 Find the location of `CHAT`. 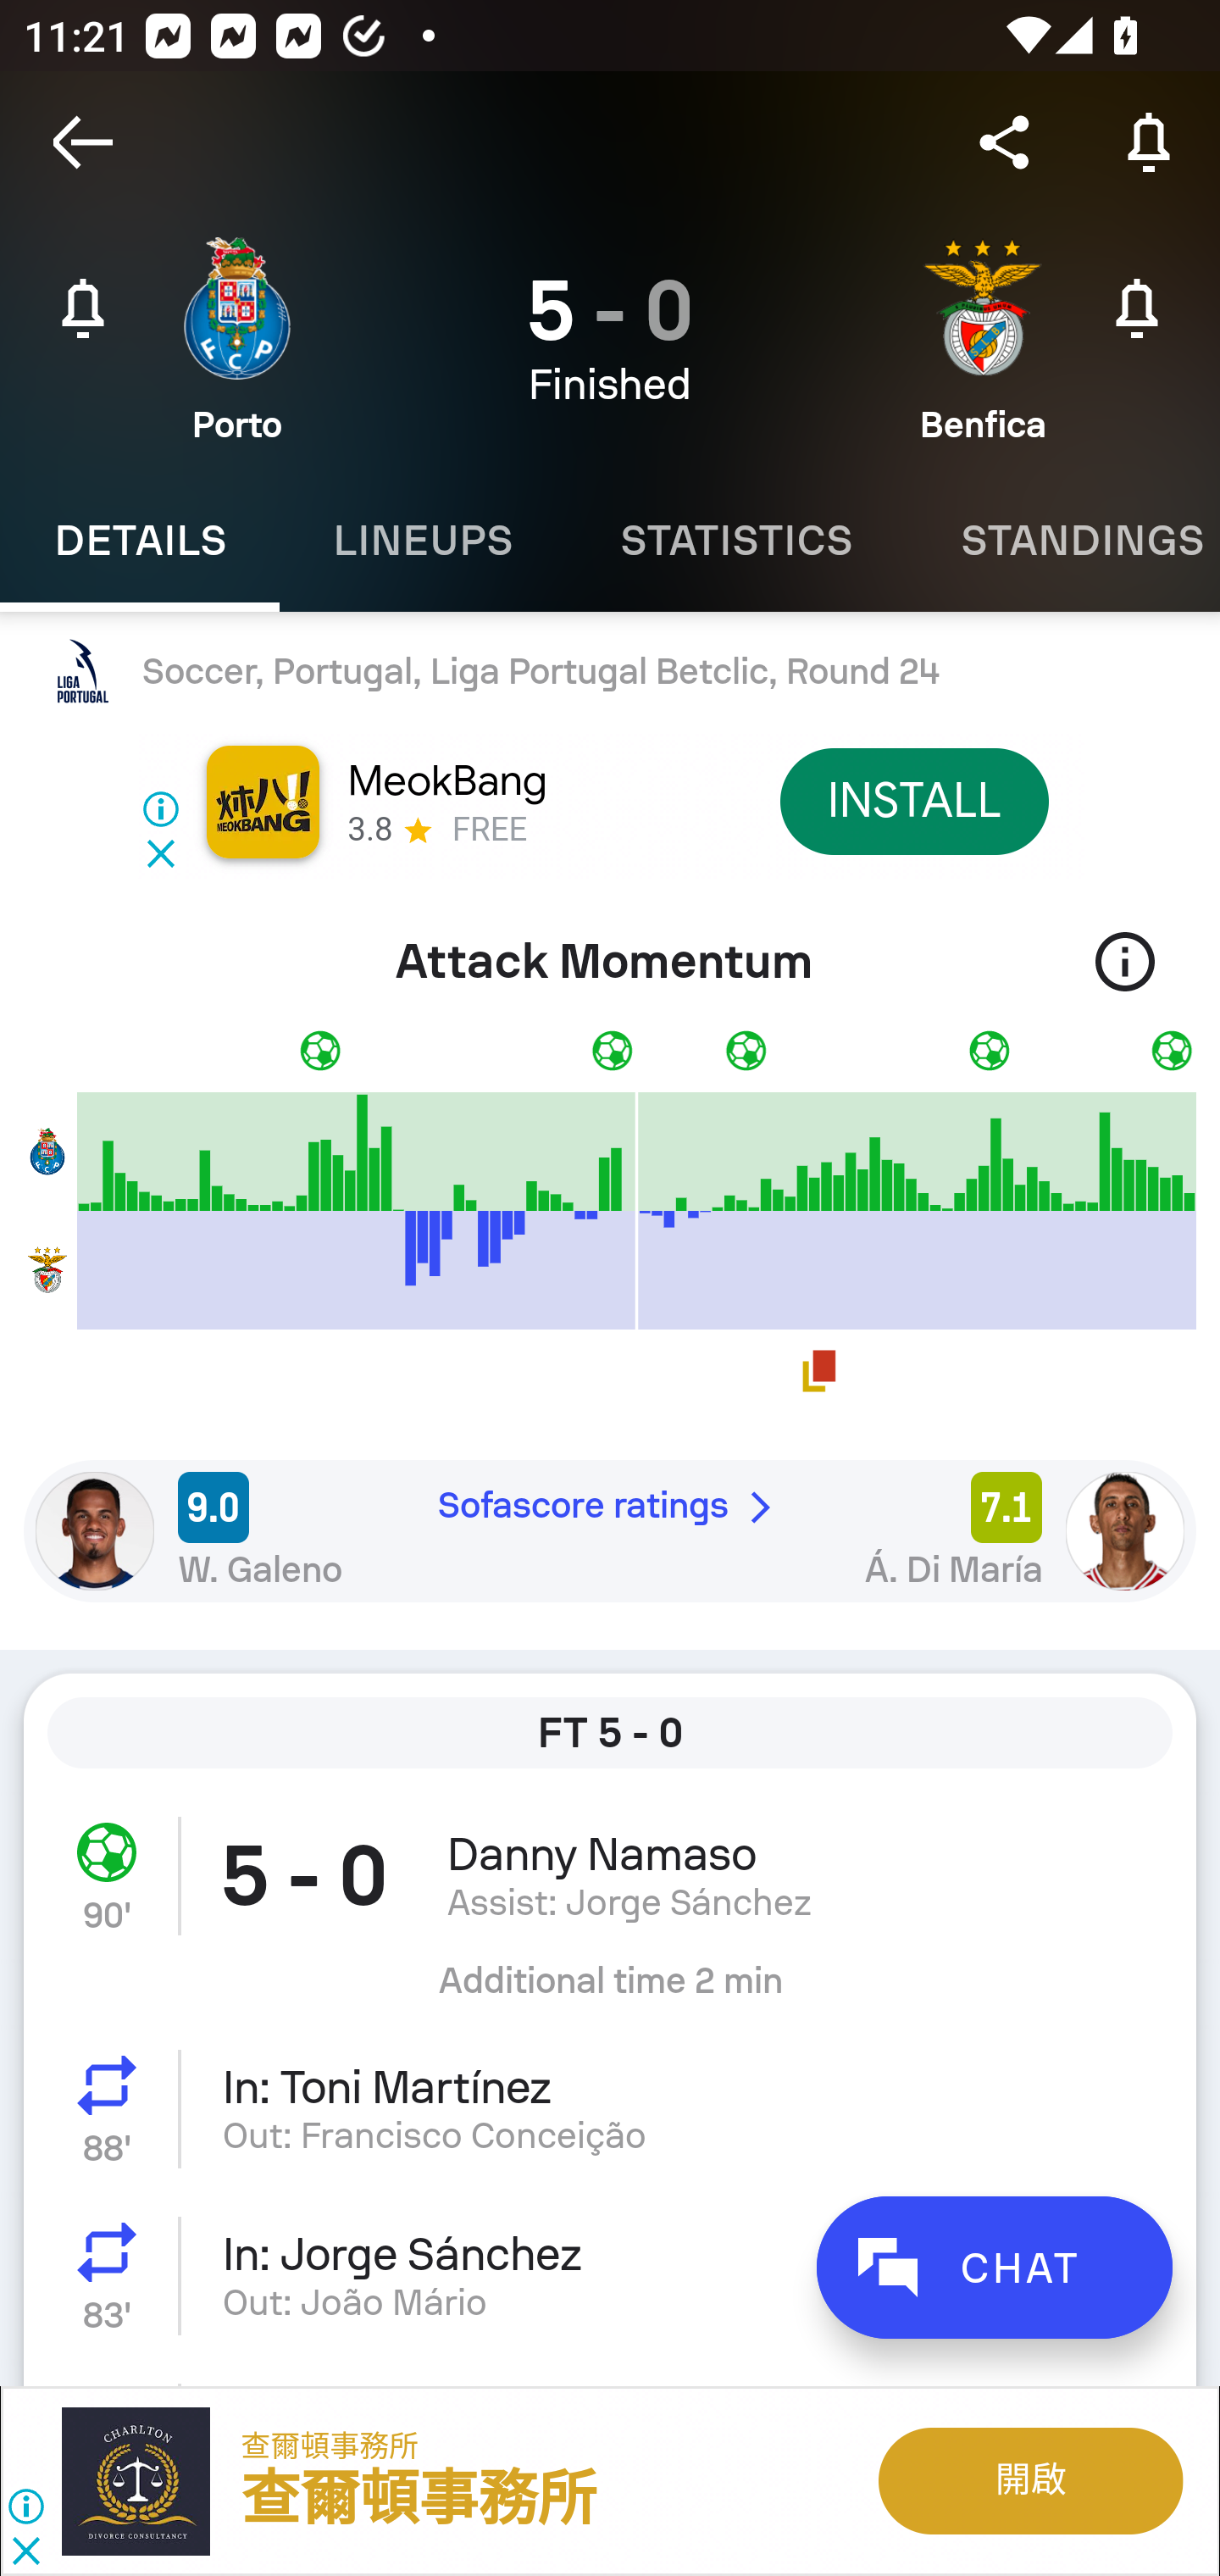

CHAT is located at coordinates (994, 2268).